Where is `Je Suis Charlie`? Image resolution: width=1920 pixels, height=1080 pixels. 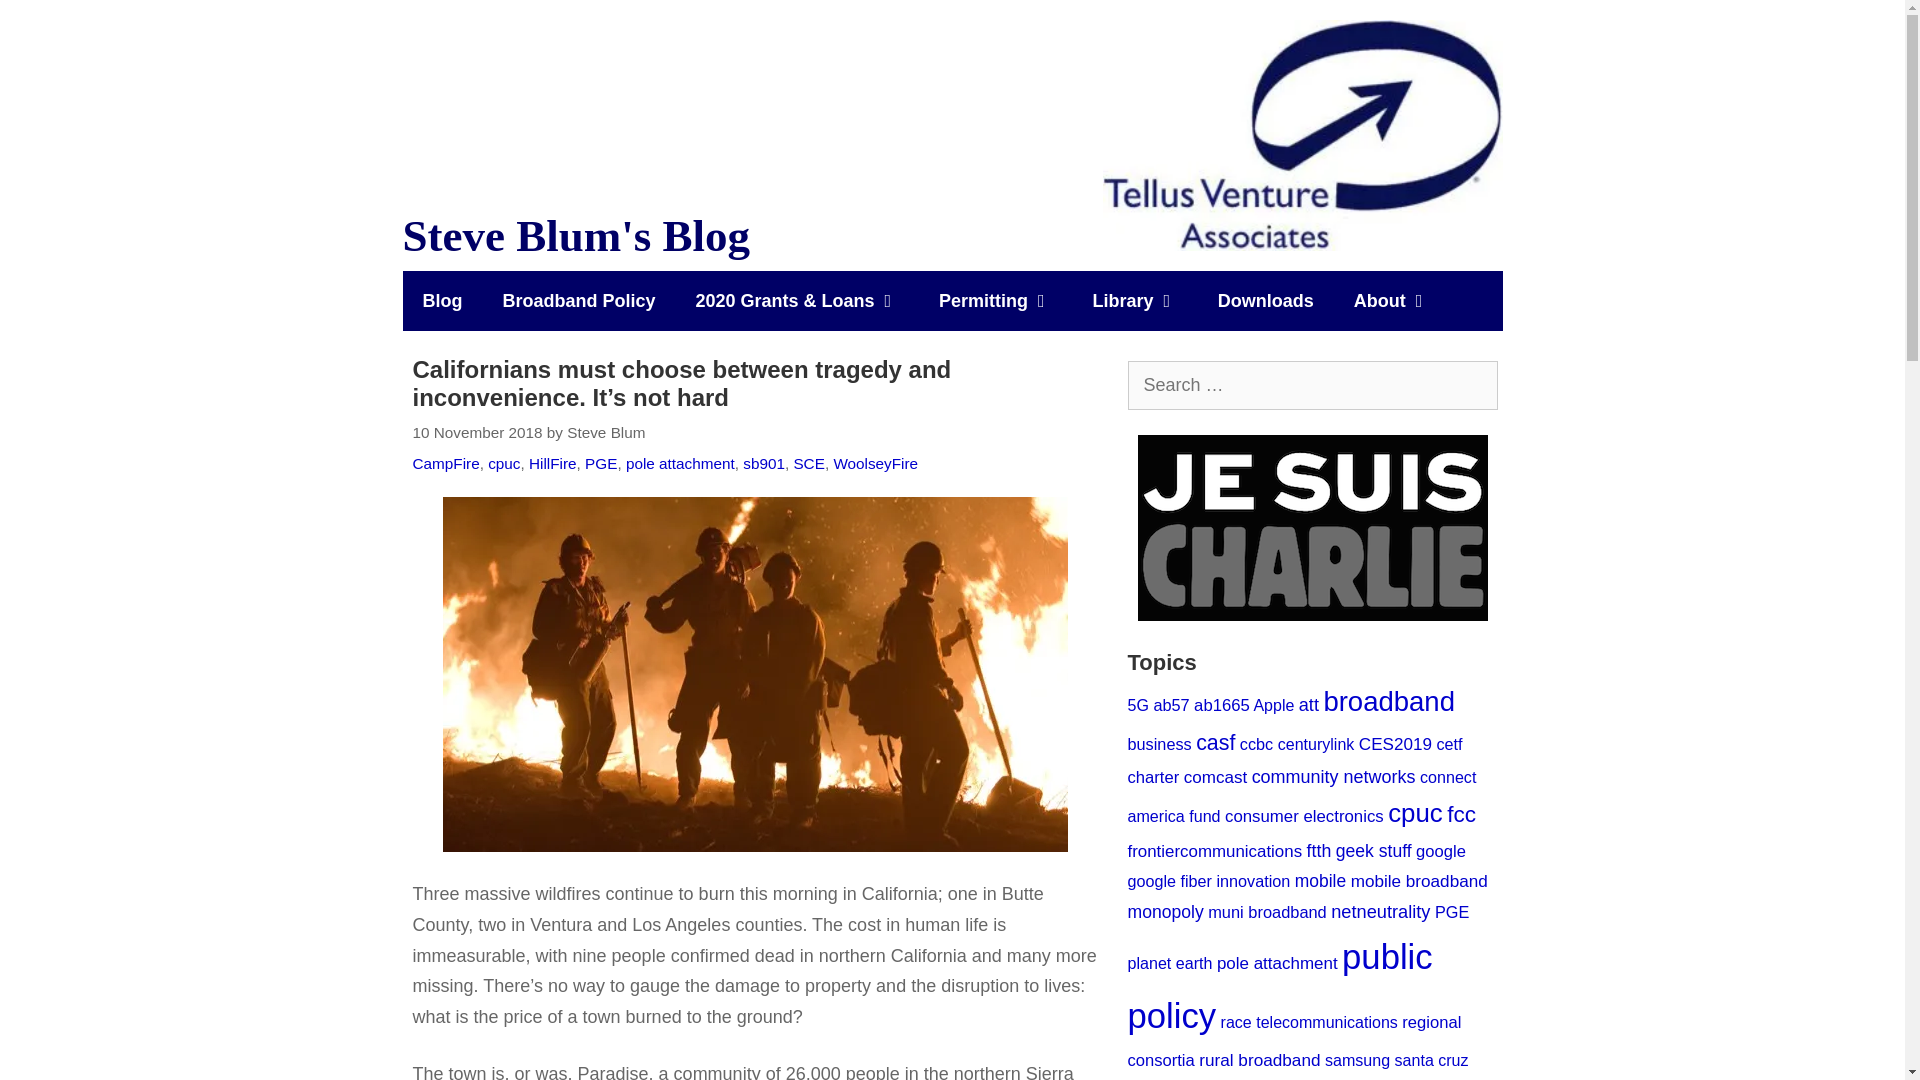
Je Suis Charlie is located at coordinates (1313, 528).